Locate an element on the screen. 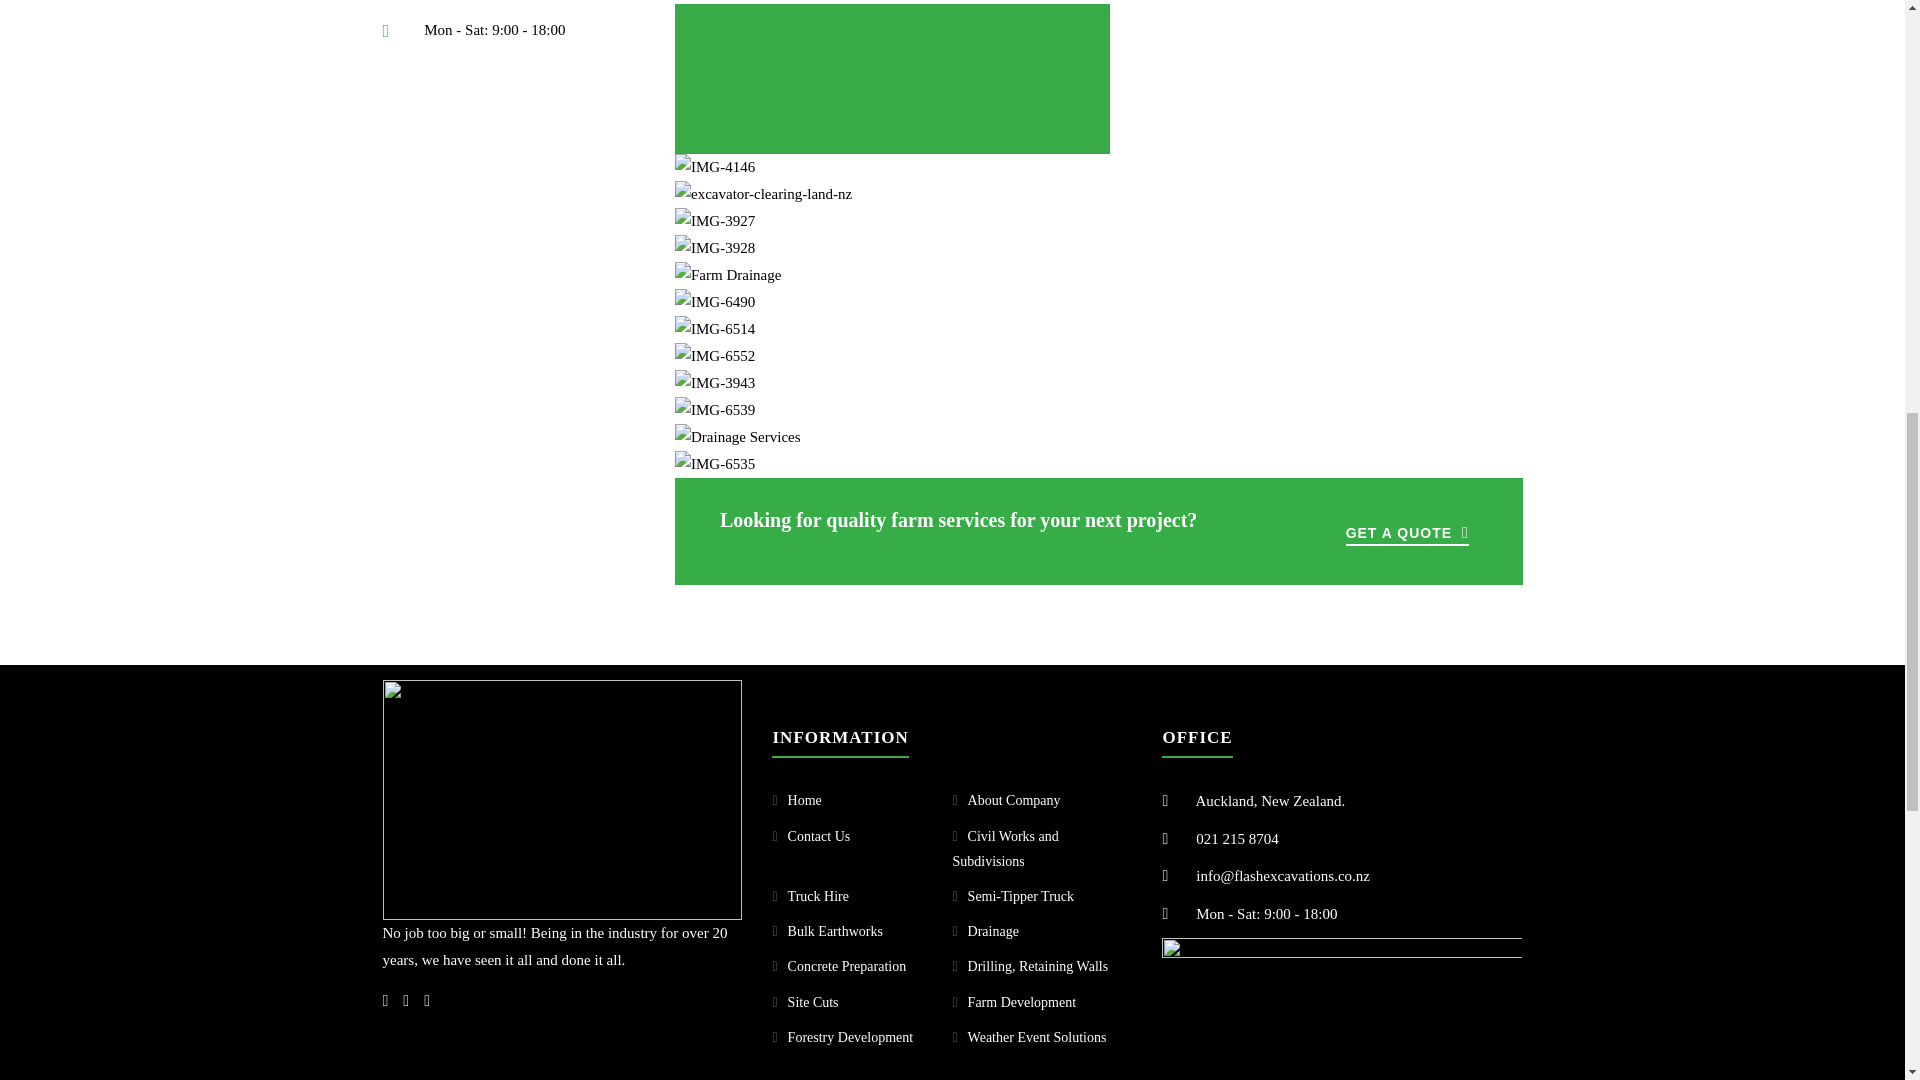 This screenshot has width=1920, height=1080. excavator-clearing-land-nz is located at coordinates (764, 194).